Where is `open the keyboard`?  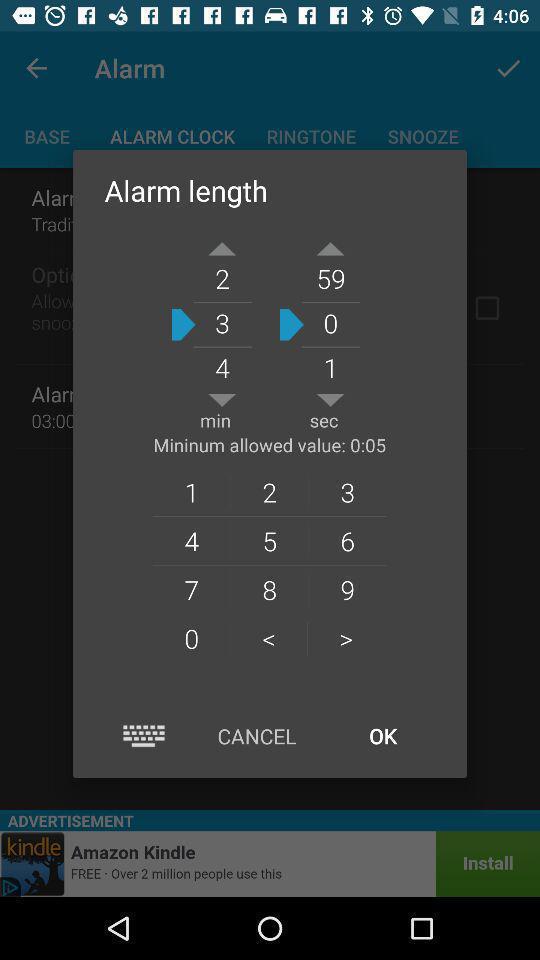
open the keyboard is located at coordinates (144, 736).